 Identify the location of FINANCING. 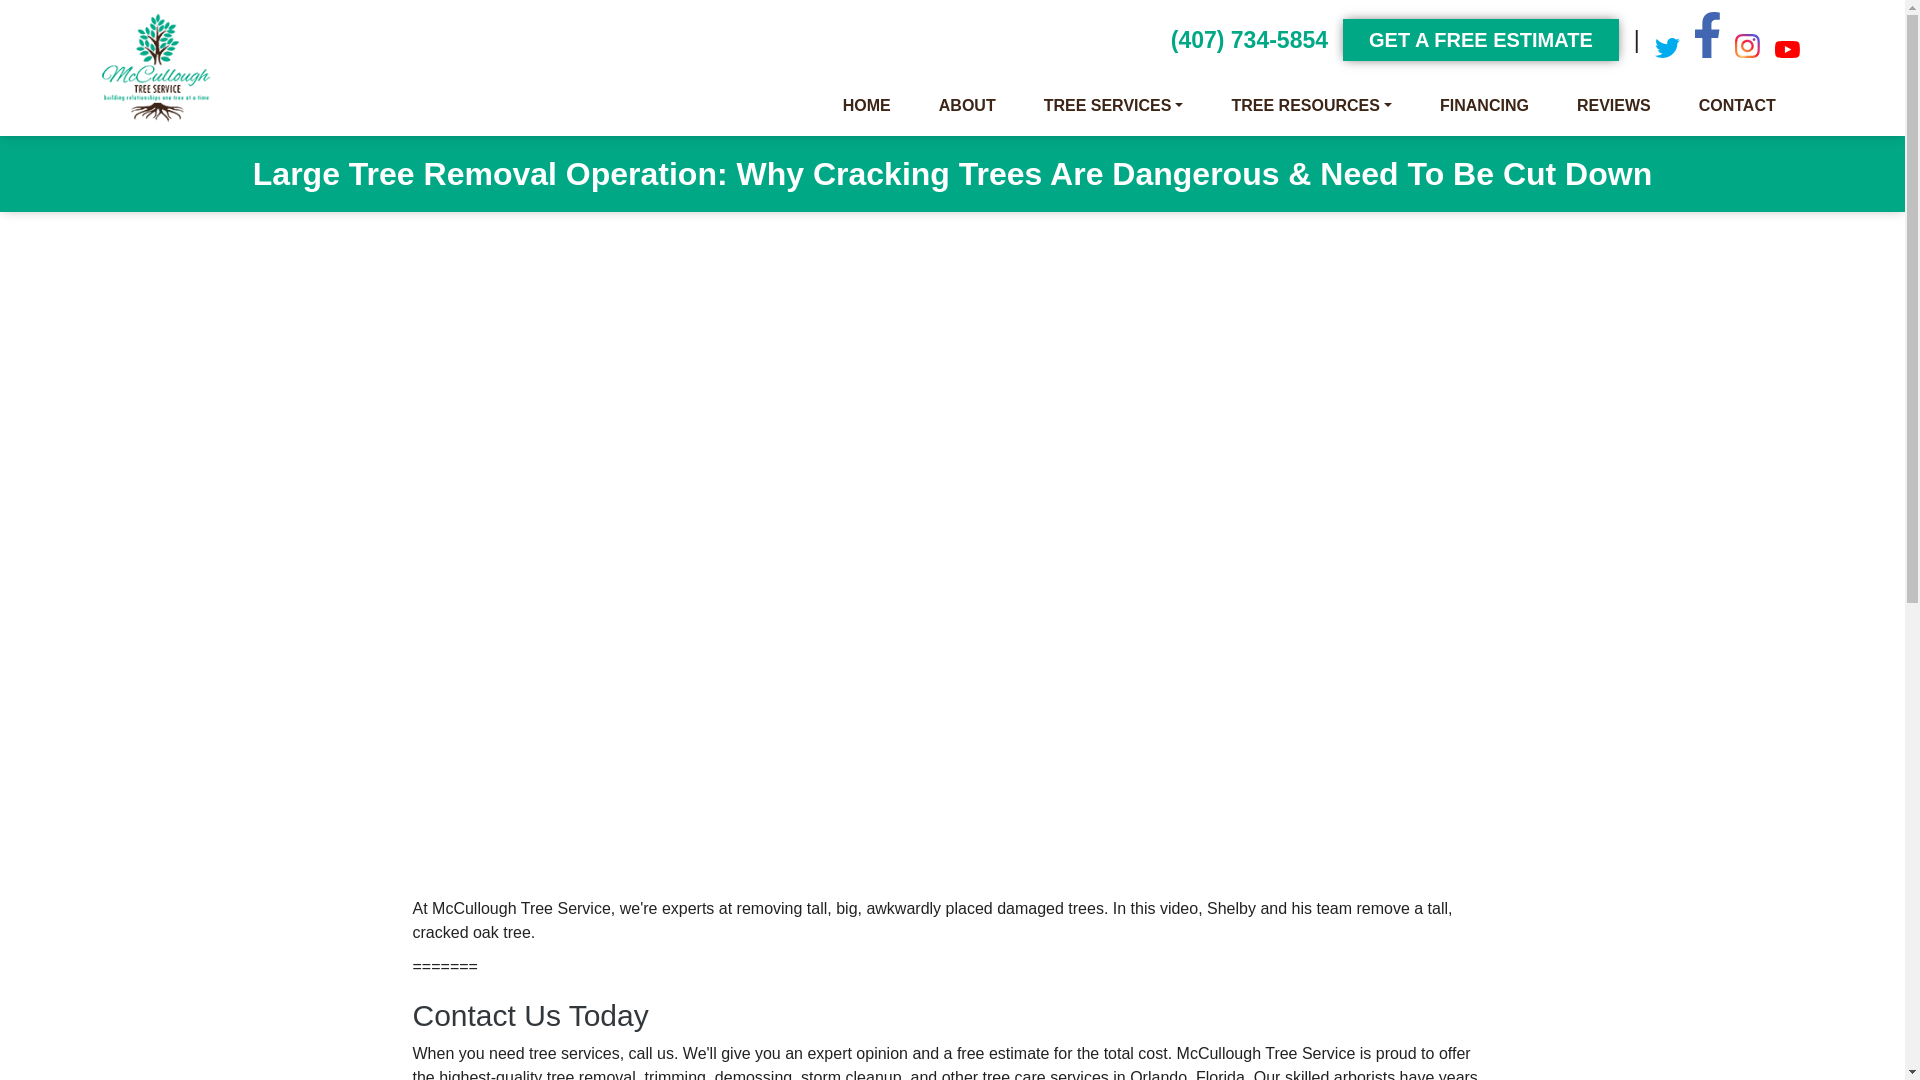
(1484, 105).